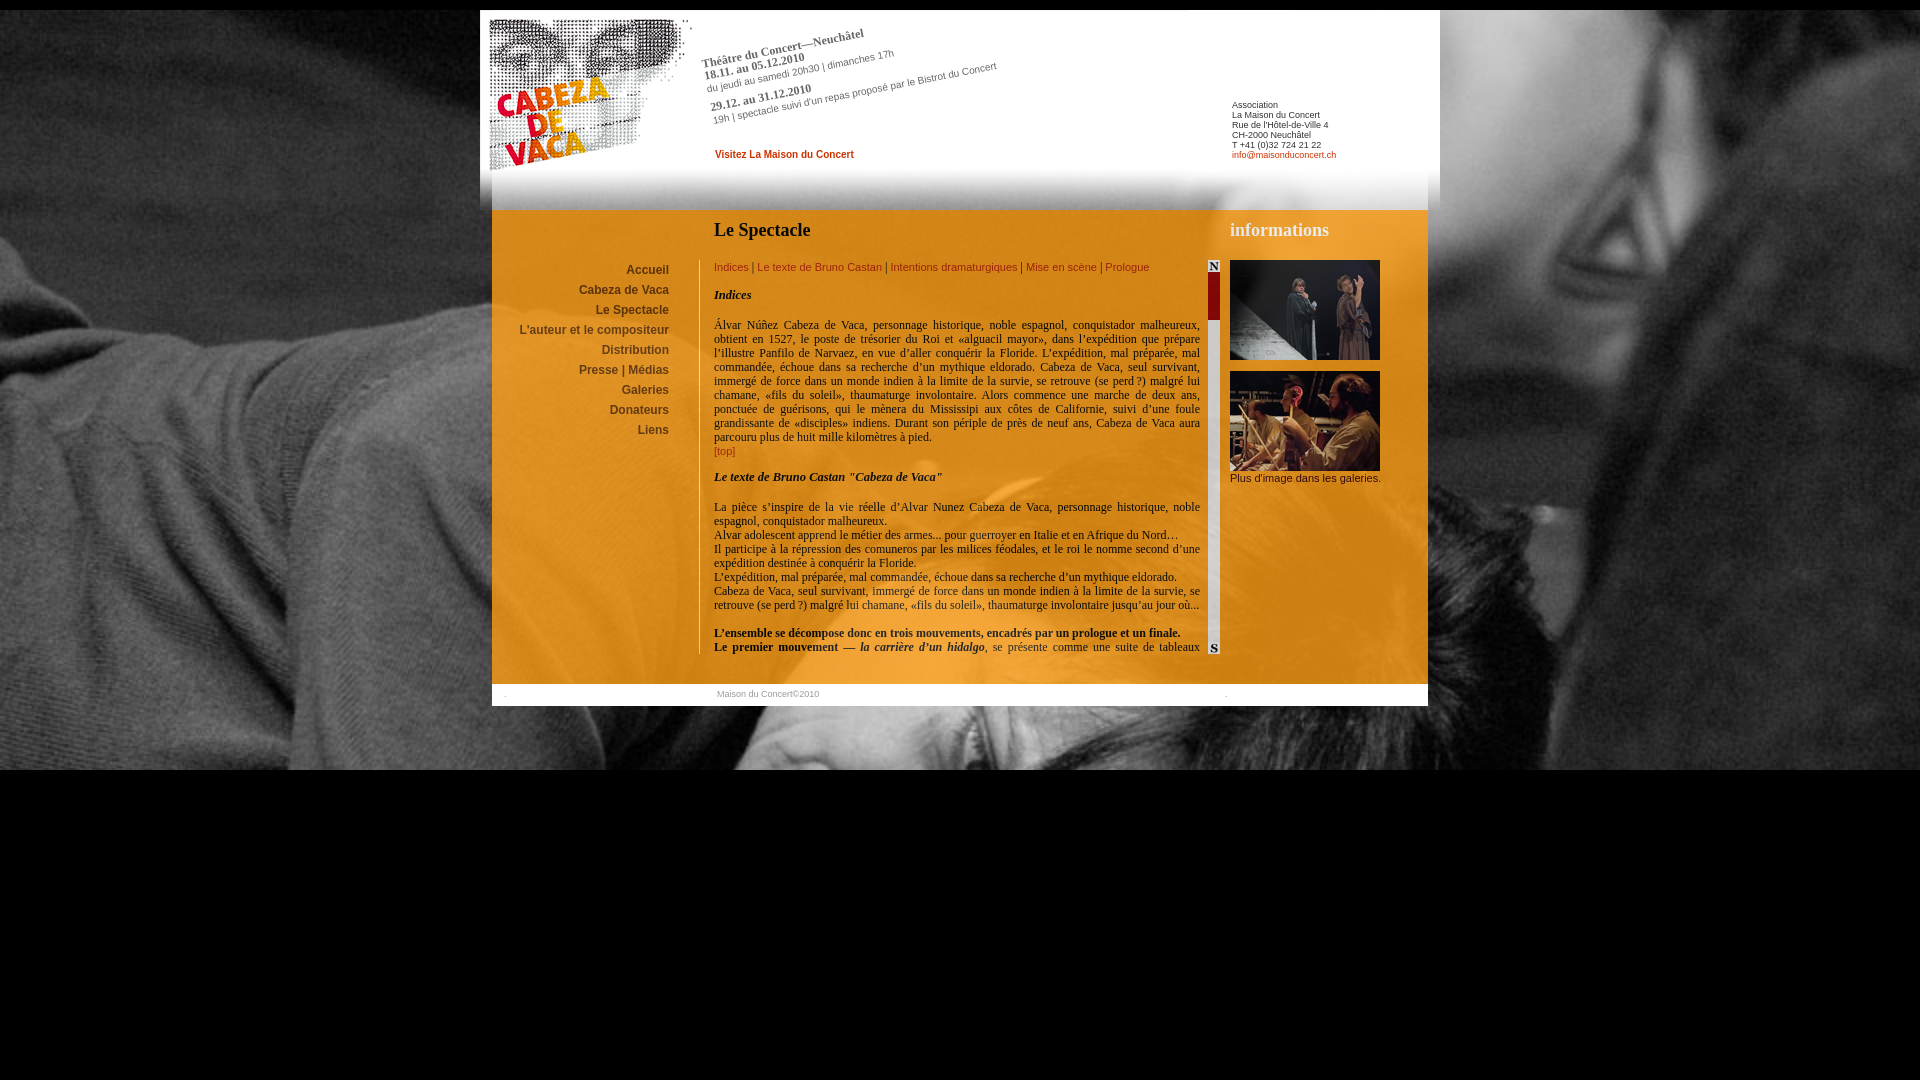 The height and width of the screenshot is (1080, 1920). Describe the element at coordinates (784, 154) in the screenshot. I see `Visitez La Maison du Concert` at that location.